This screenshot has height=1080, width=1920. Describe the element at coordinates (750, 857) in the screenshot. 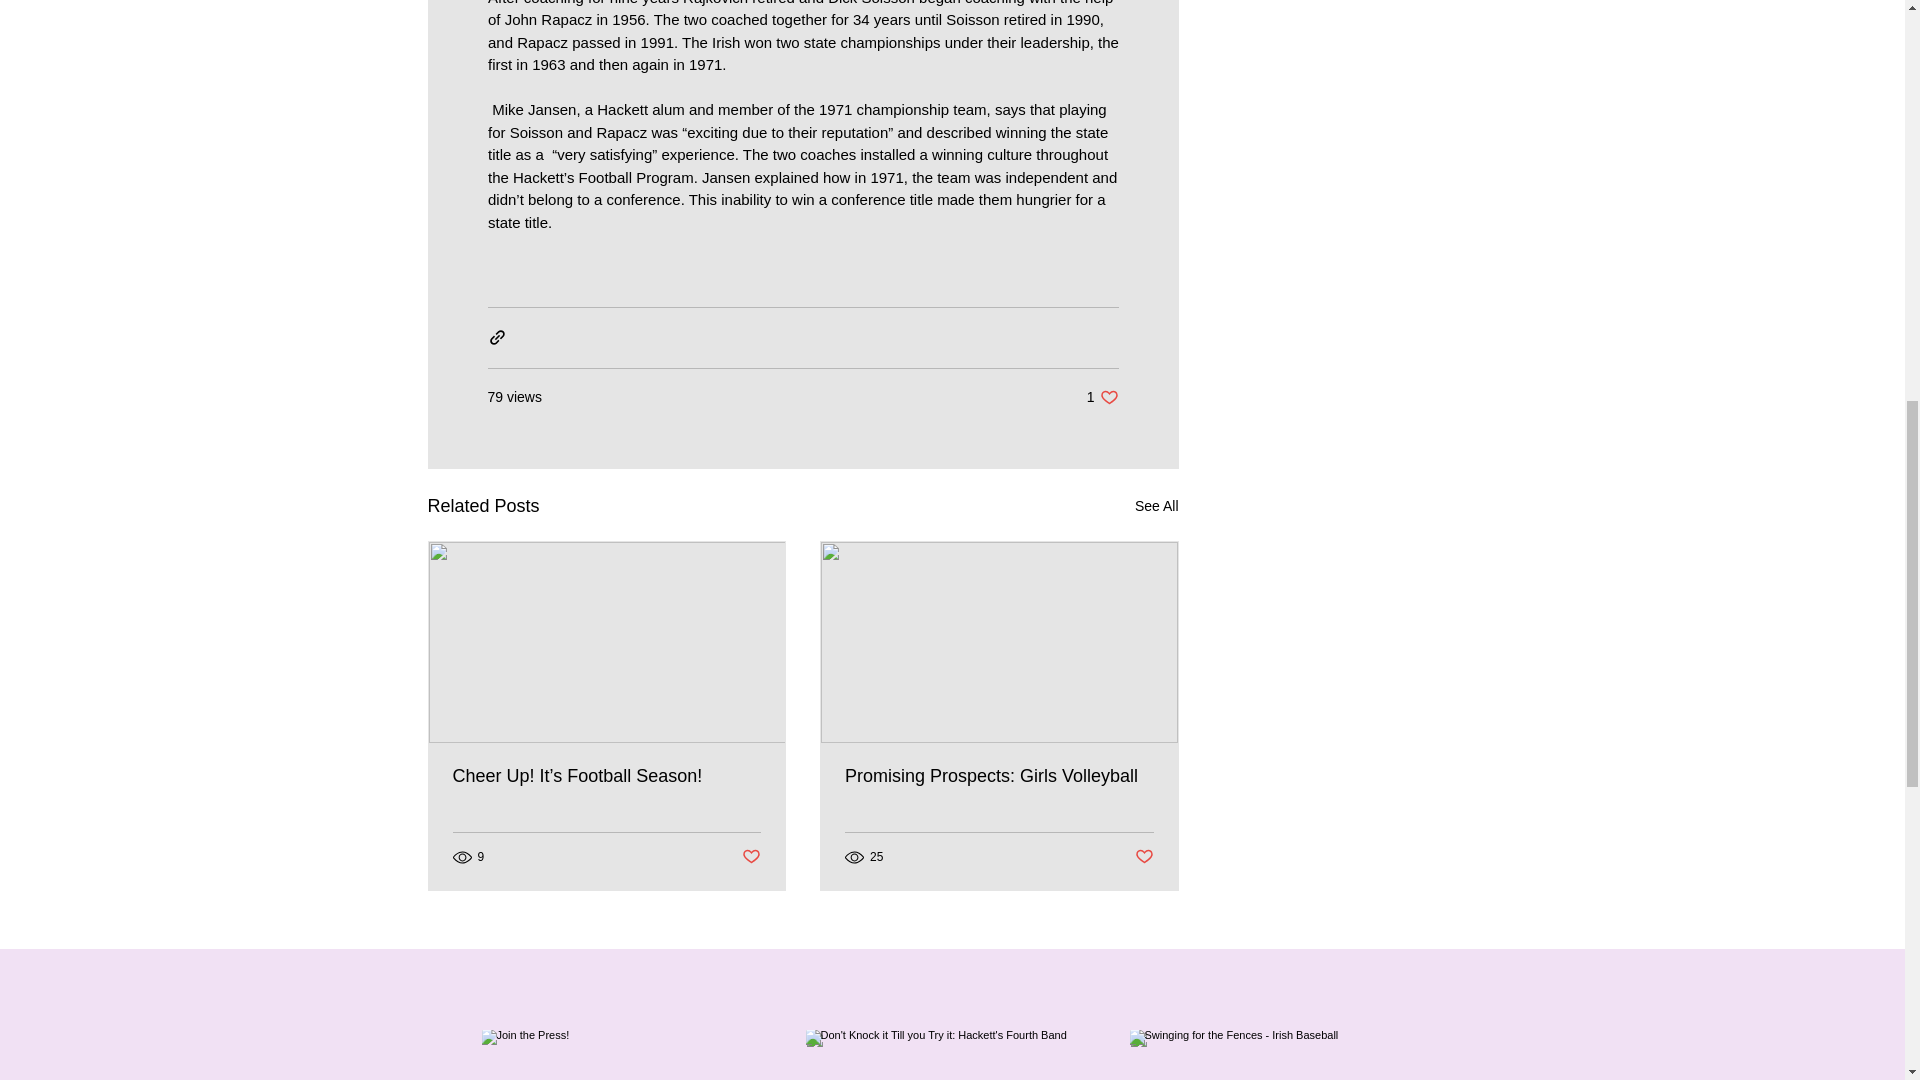

I see `Post not marked as liked` at that location.